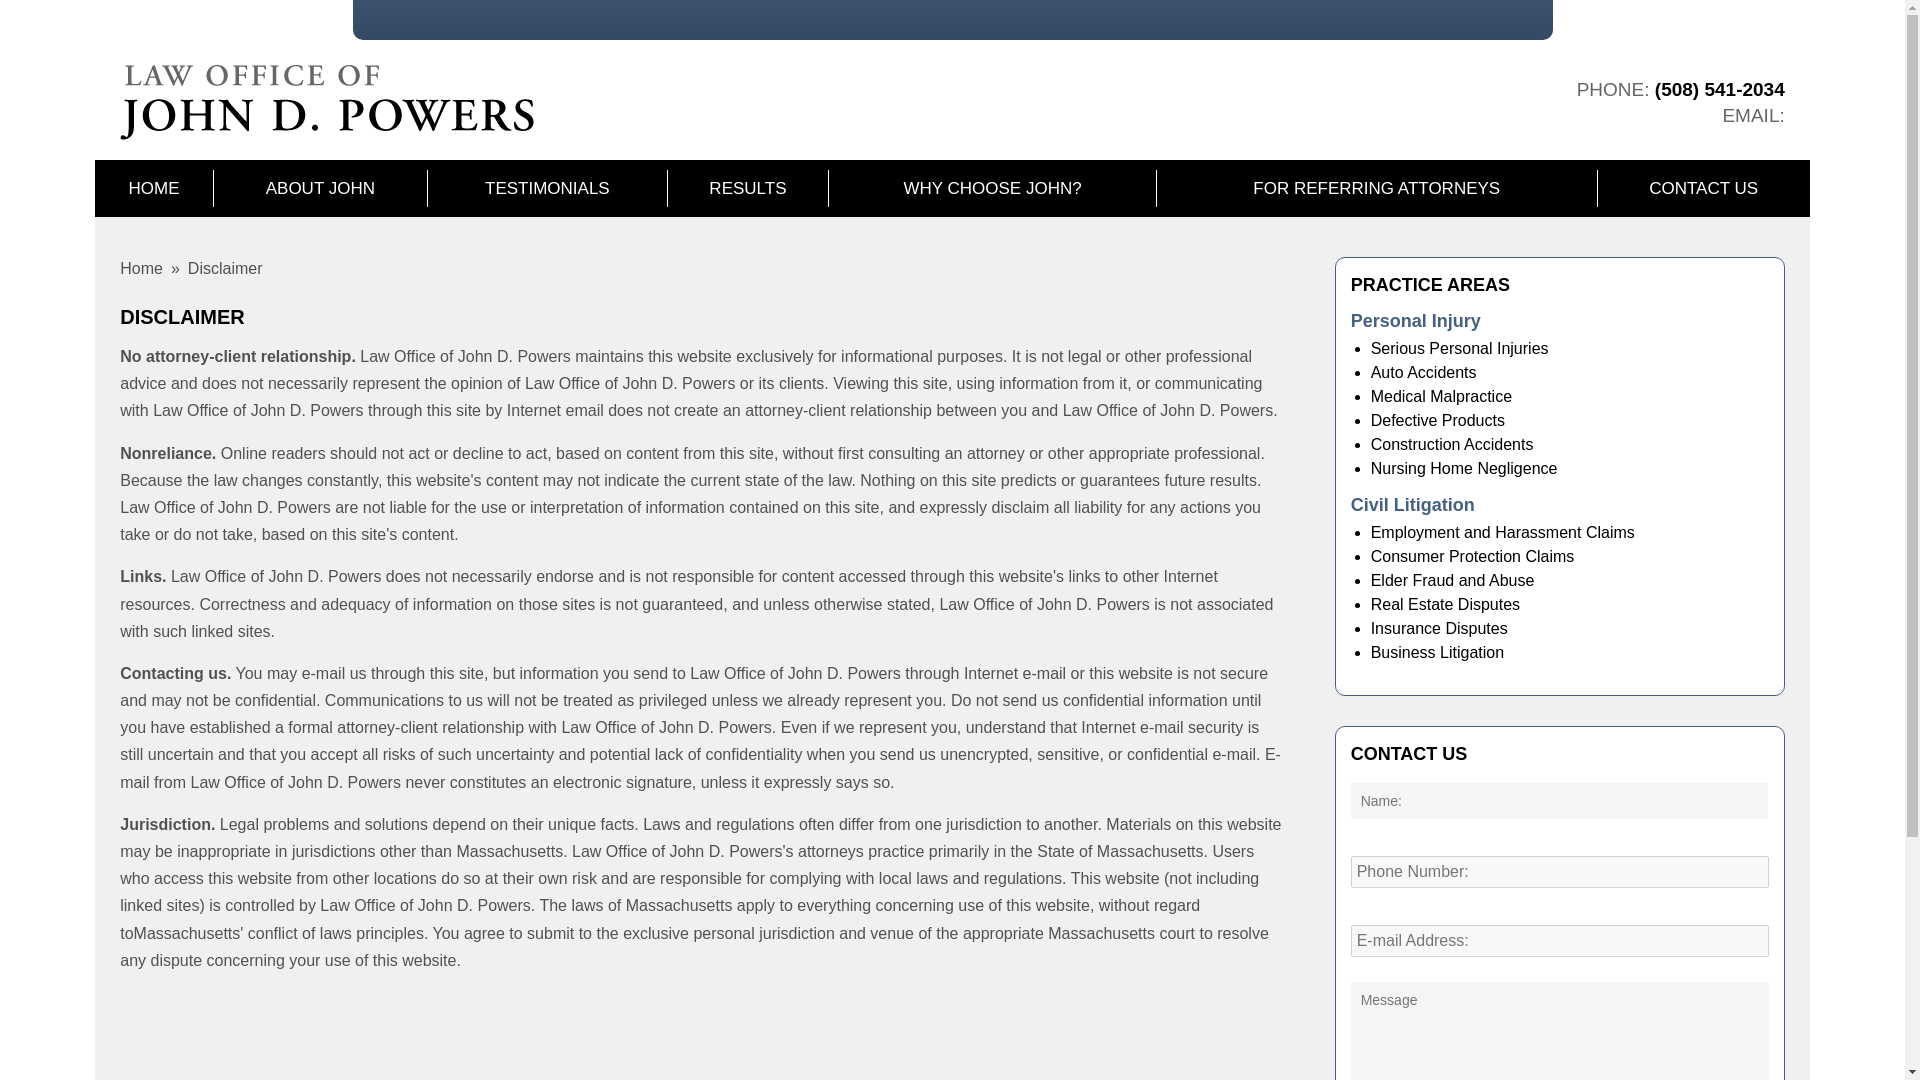 This screenshot has height=1080, width=1920. I want to click on HOME, so click(152, 188).